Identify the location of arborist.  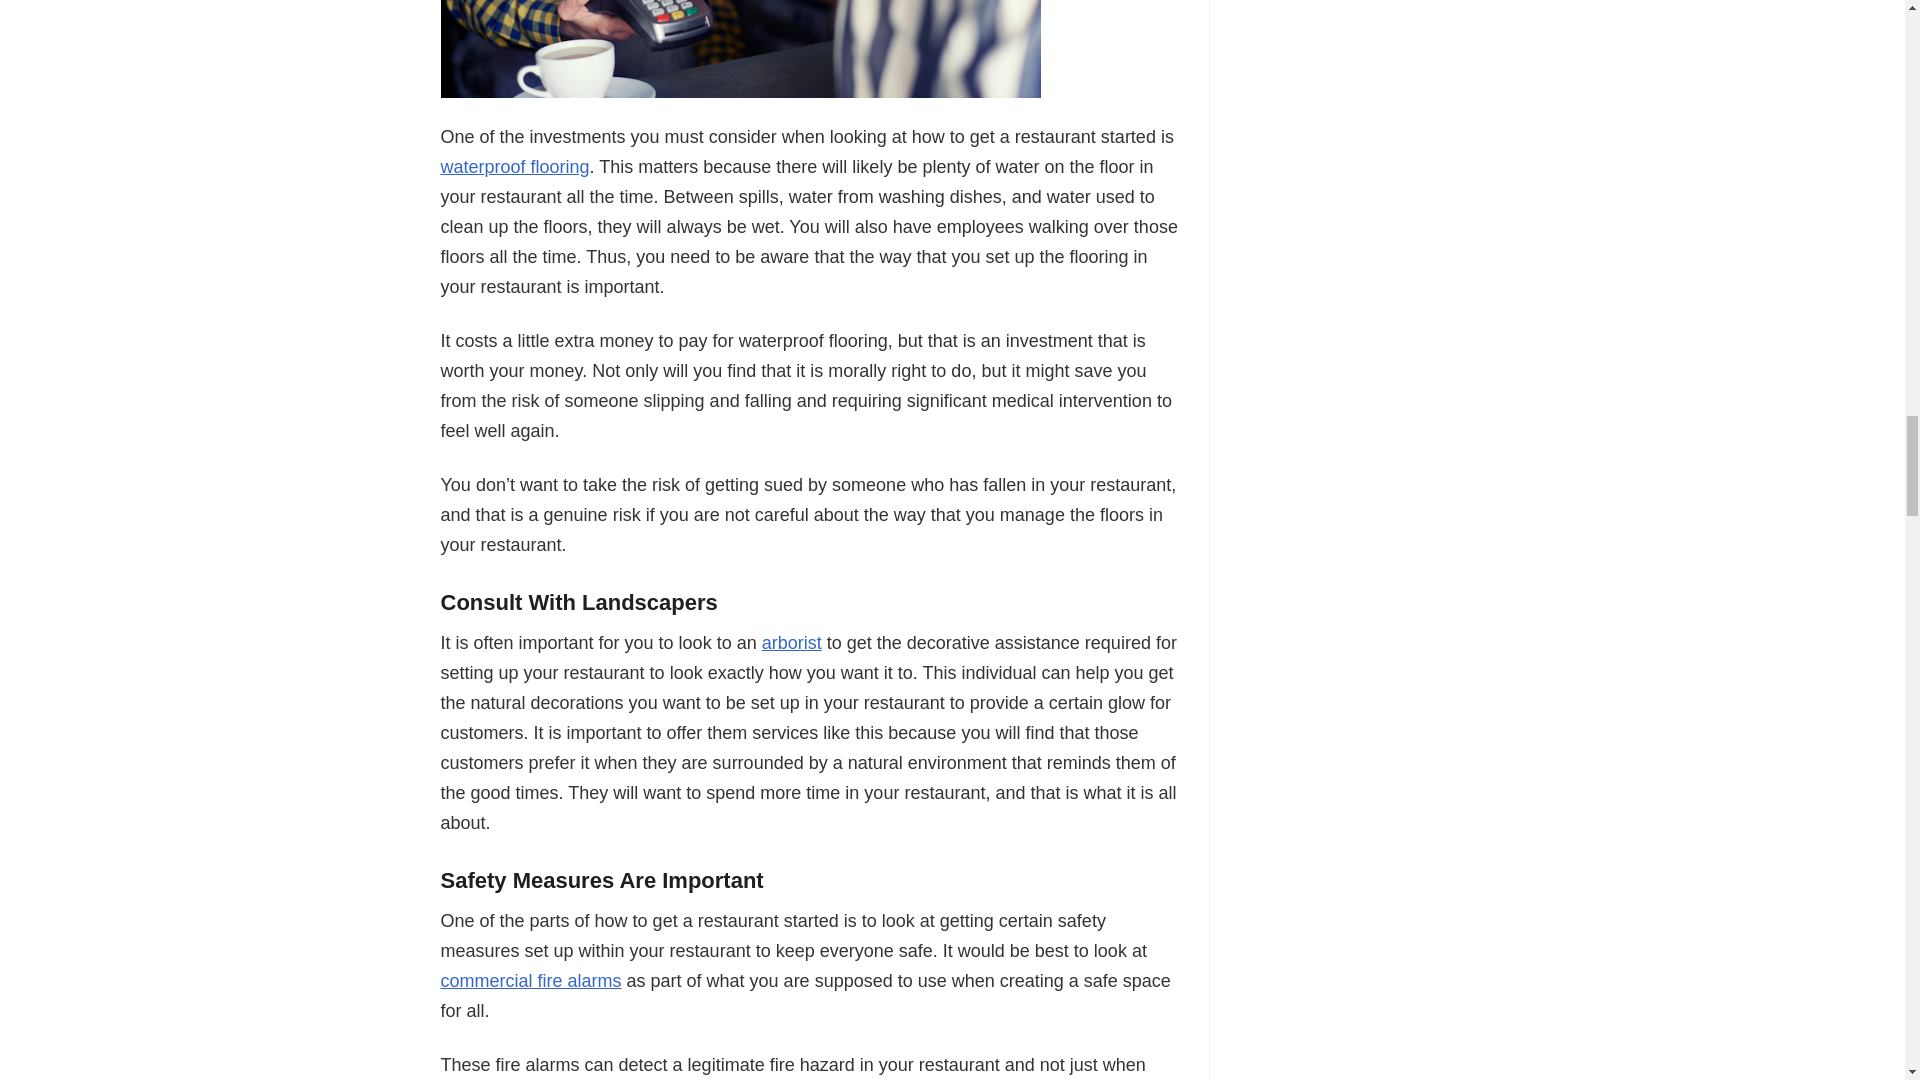
(792, 642).